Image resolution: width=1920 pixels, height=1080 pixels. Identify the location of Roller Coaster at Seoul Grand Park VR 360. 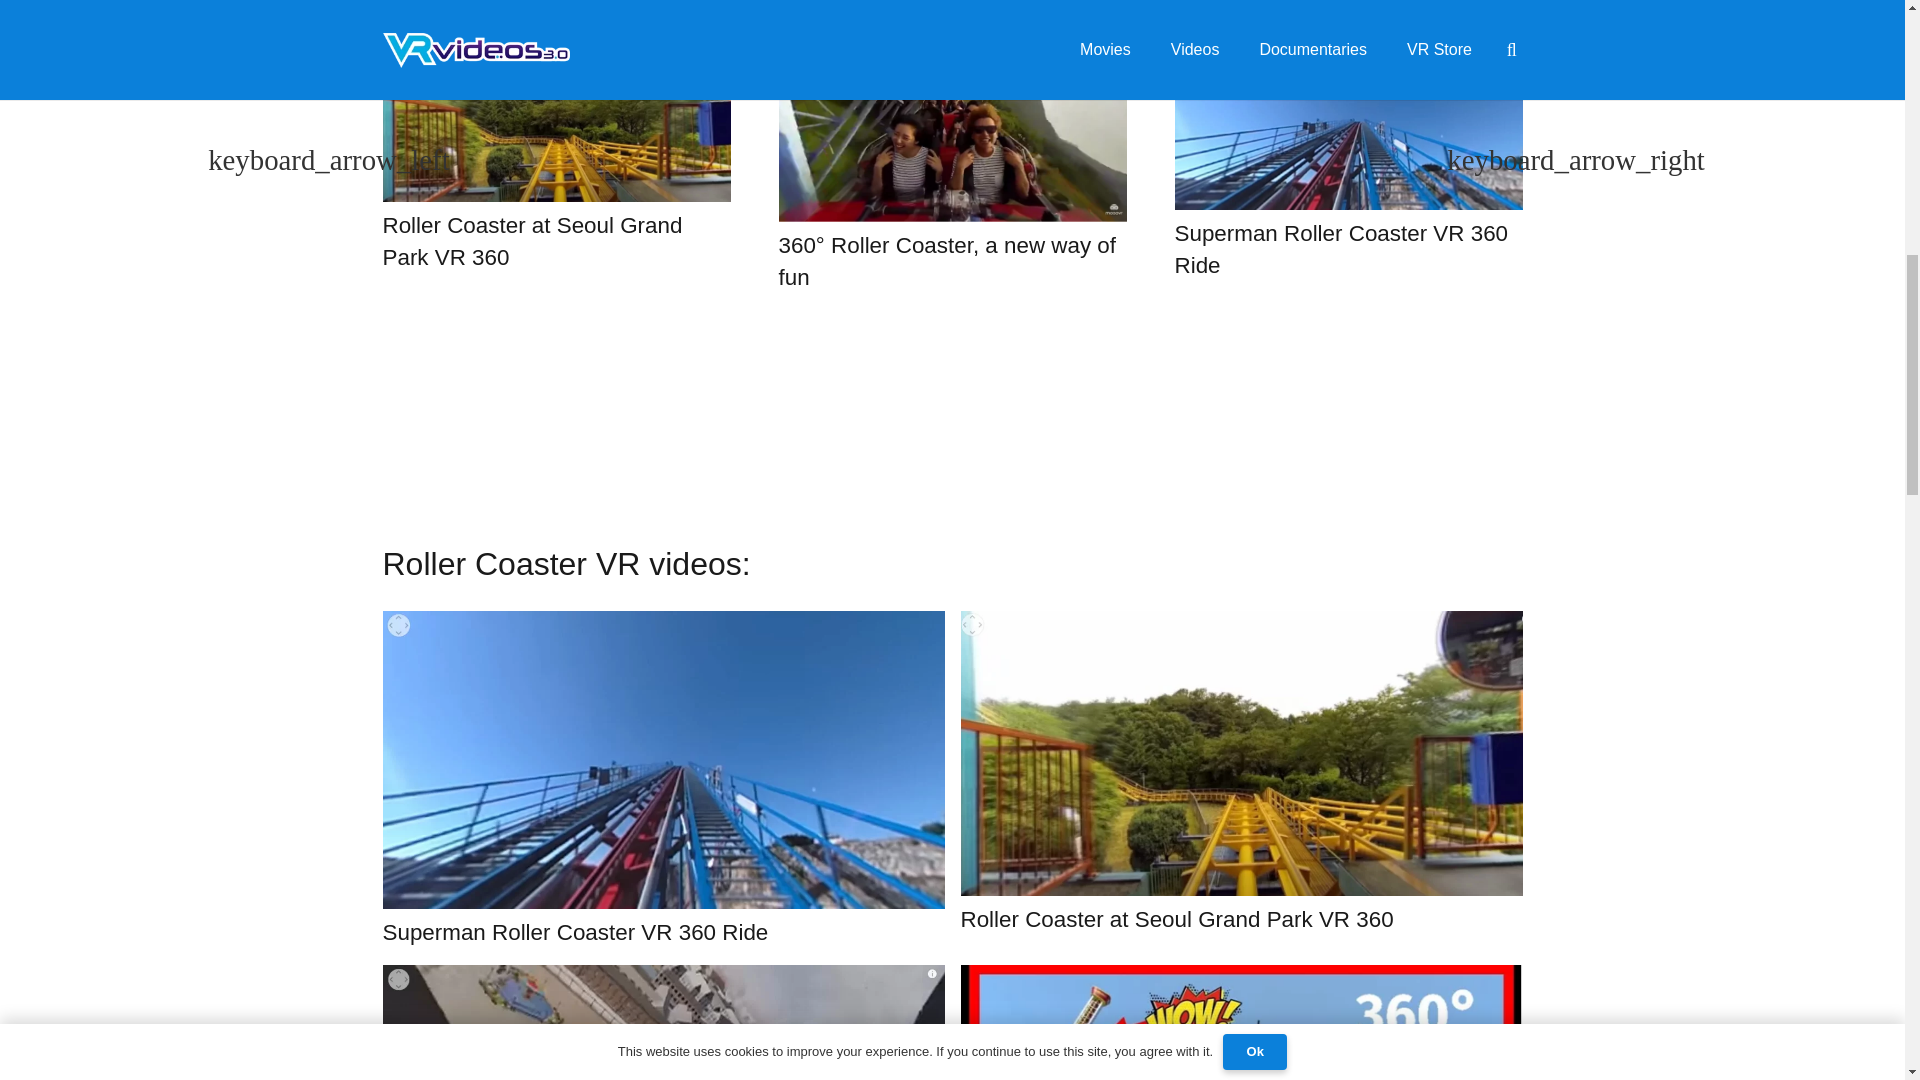
(1176, 920).